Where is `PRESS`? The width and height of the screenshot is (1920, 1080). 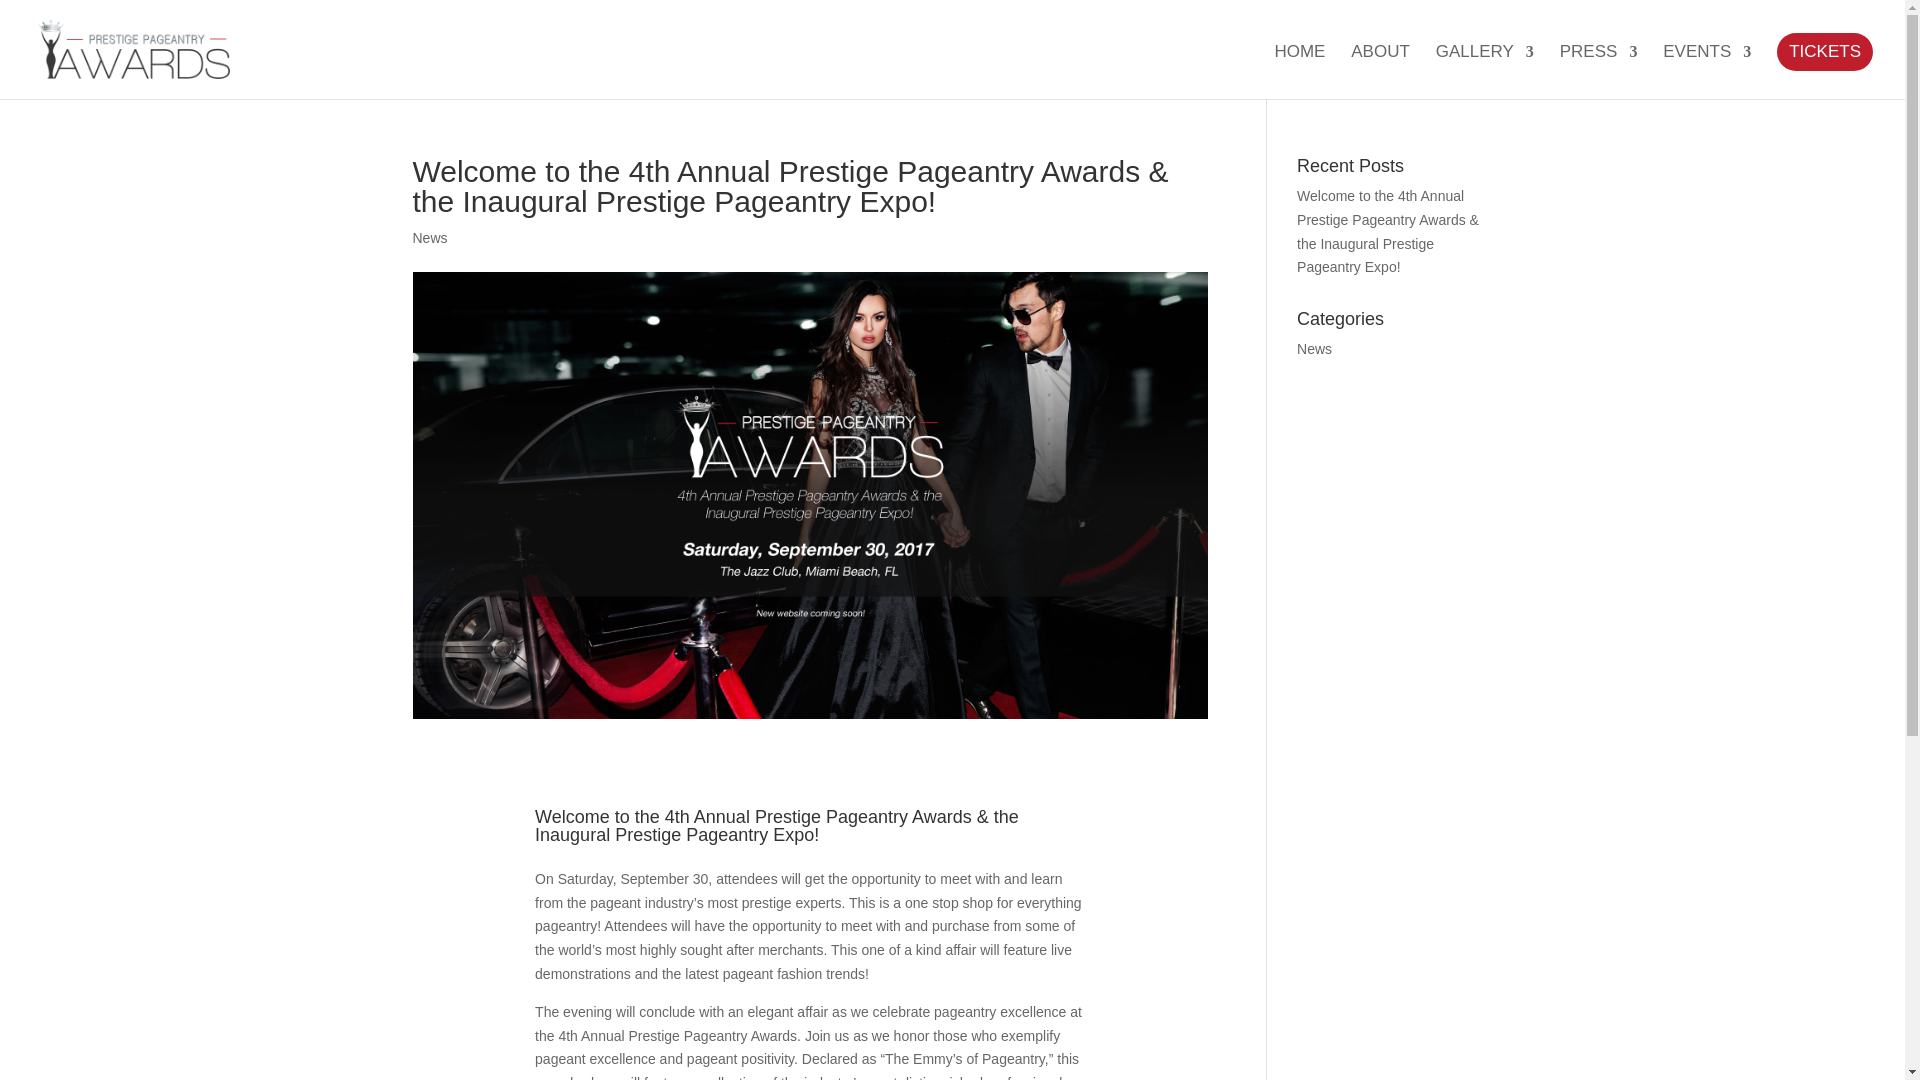
PRESS is located at coordinates (1598, 72).